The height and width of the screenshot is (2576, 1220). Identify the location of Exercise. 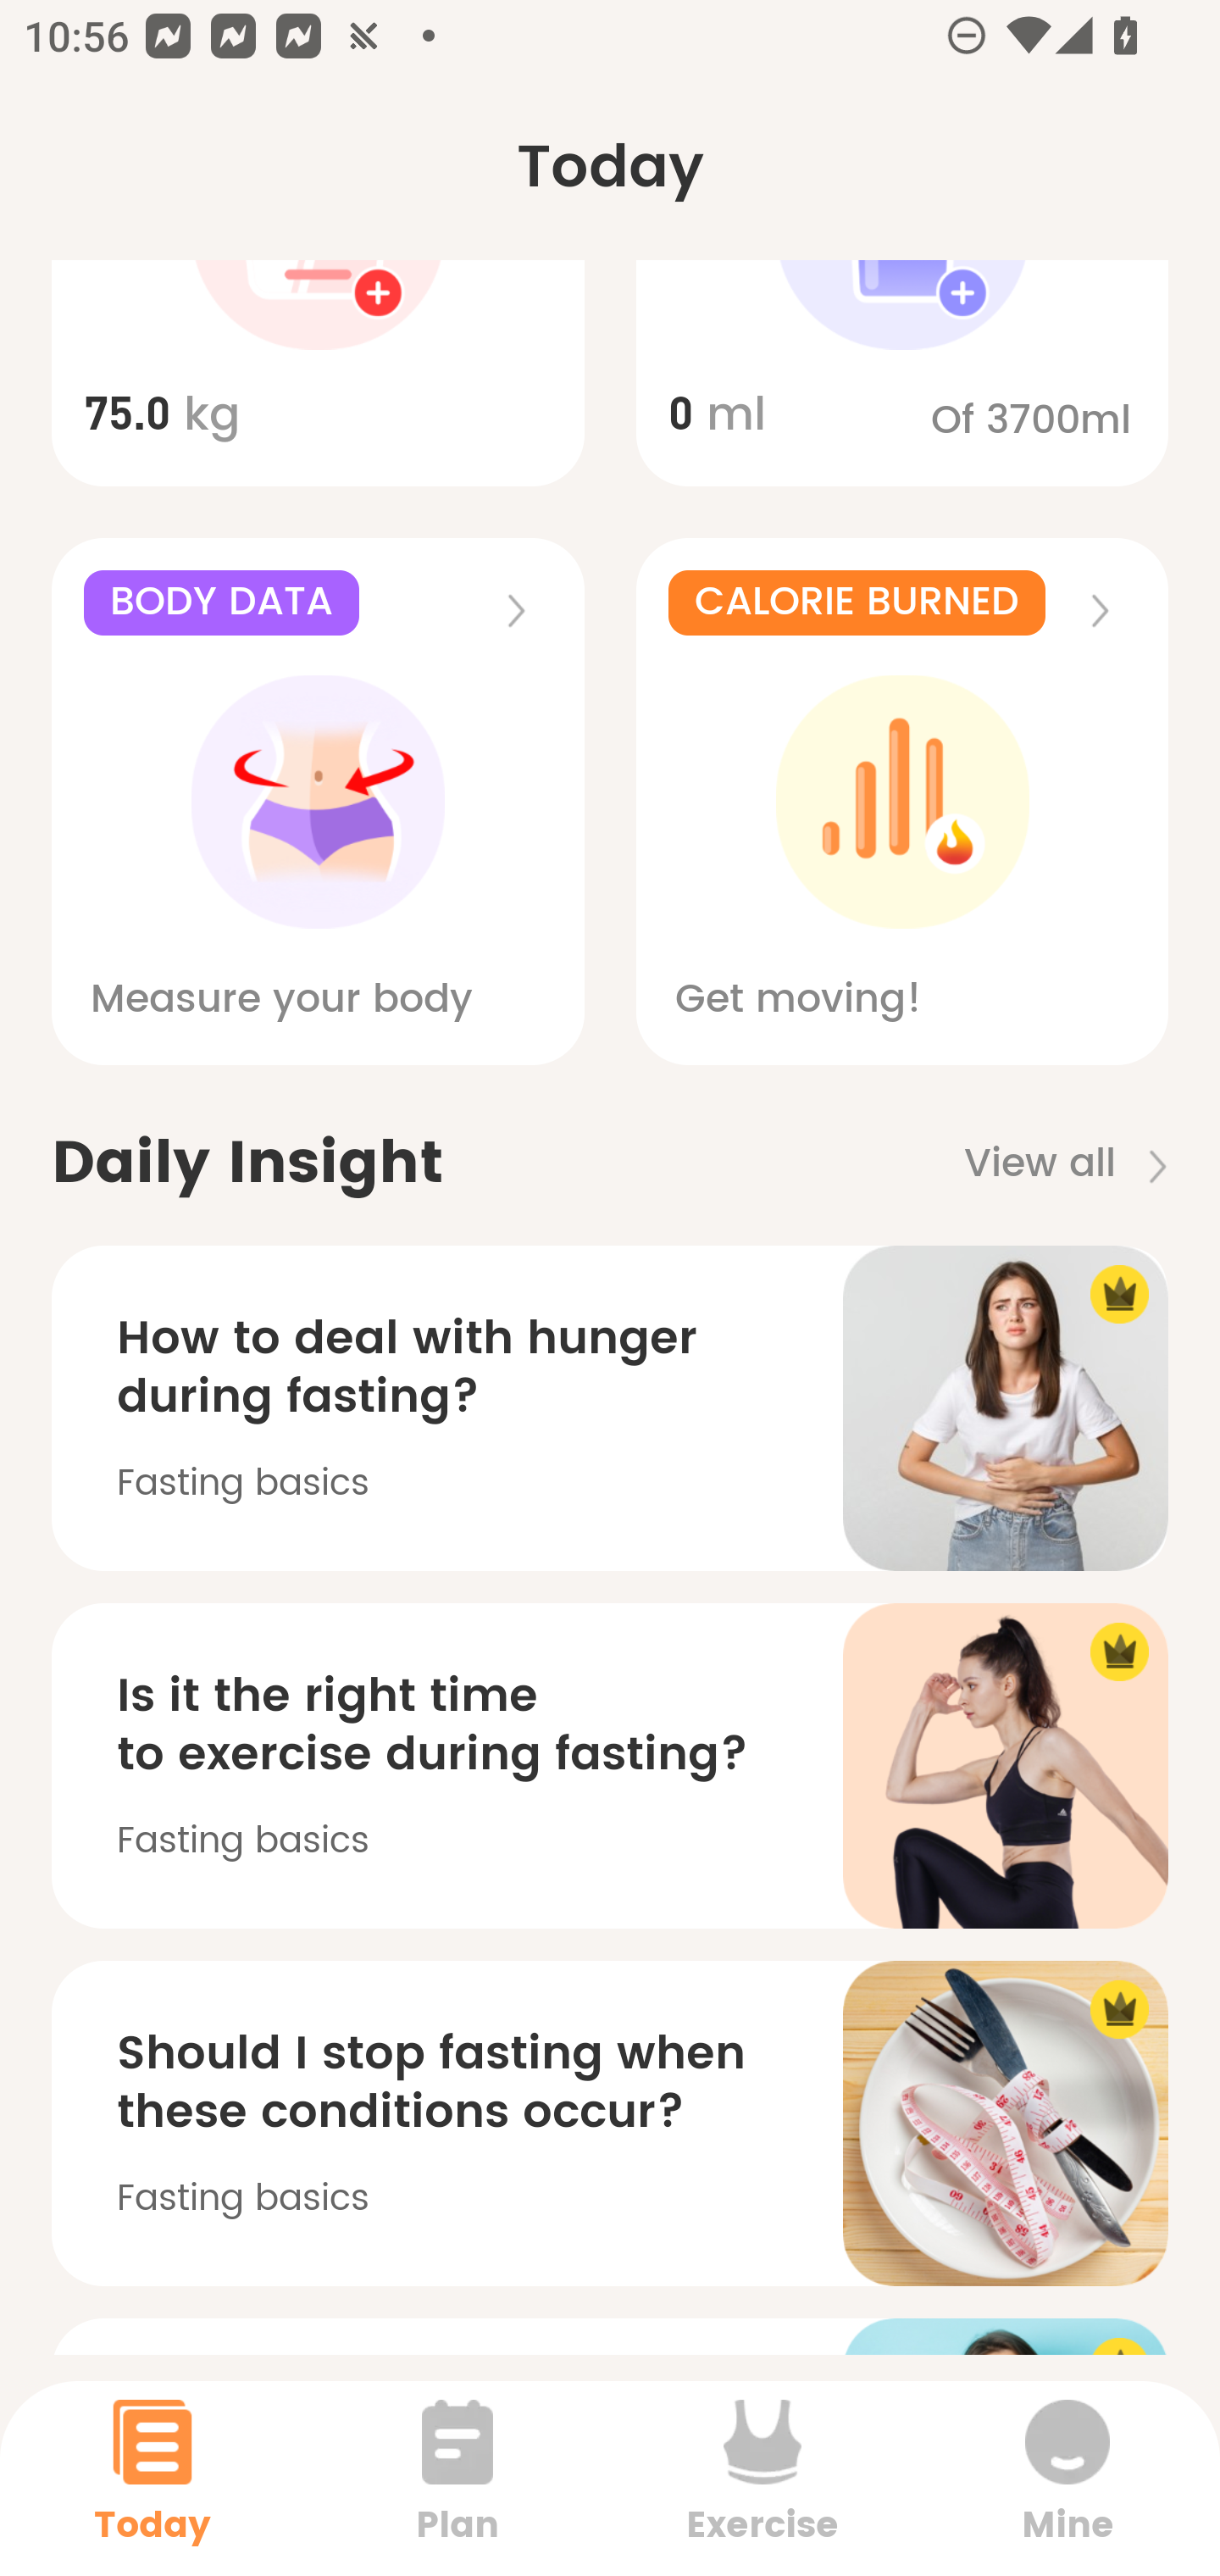
(762, 2478).